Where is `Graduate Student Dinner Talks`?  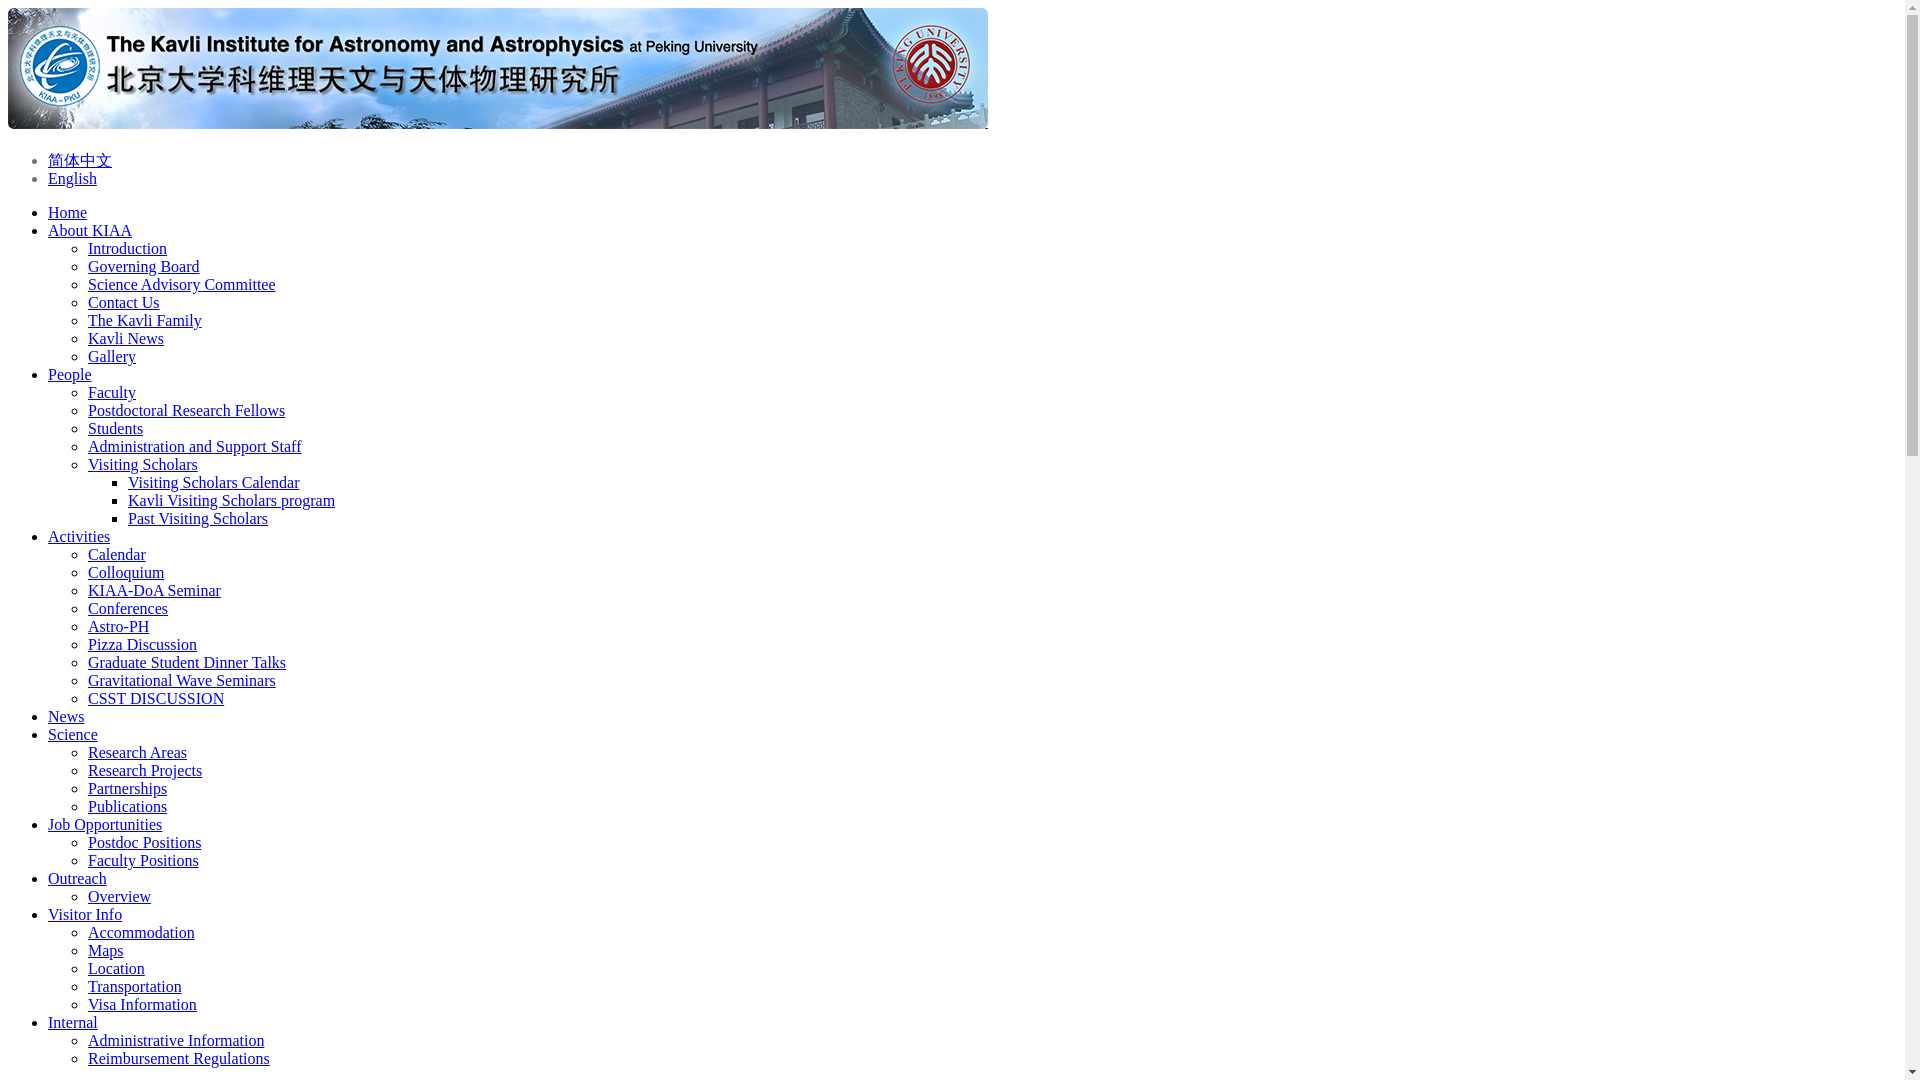 Graduate Student Dinner Talks is located at coordinates (187, 662).